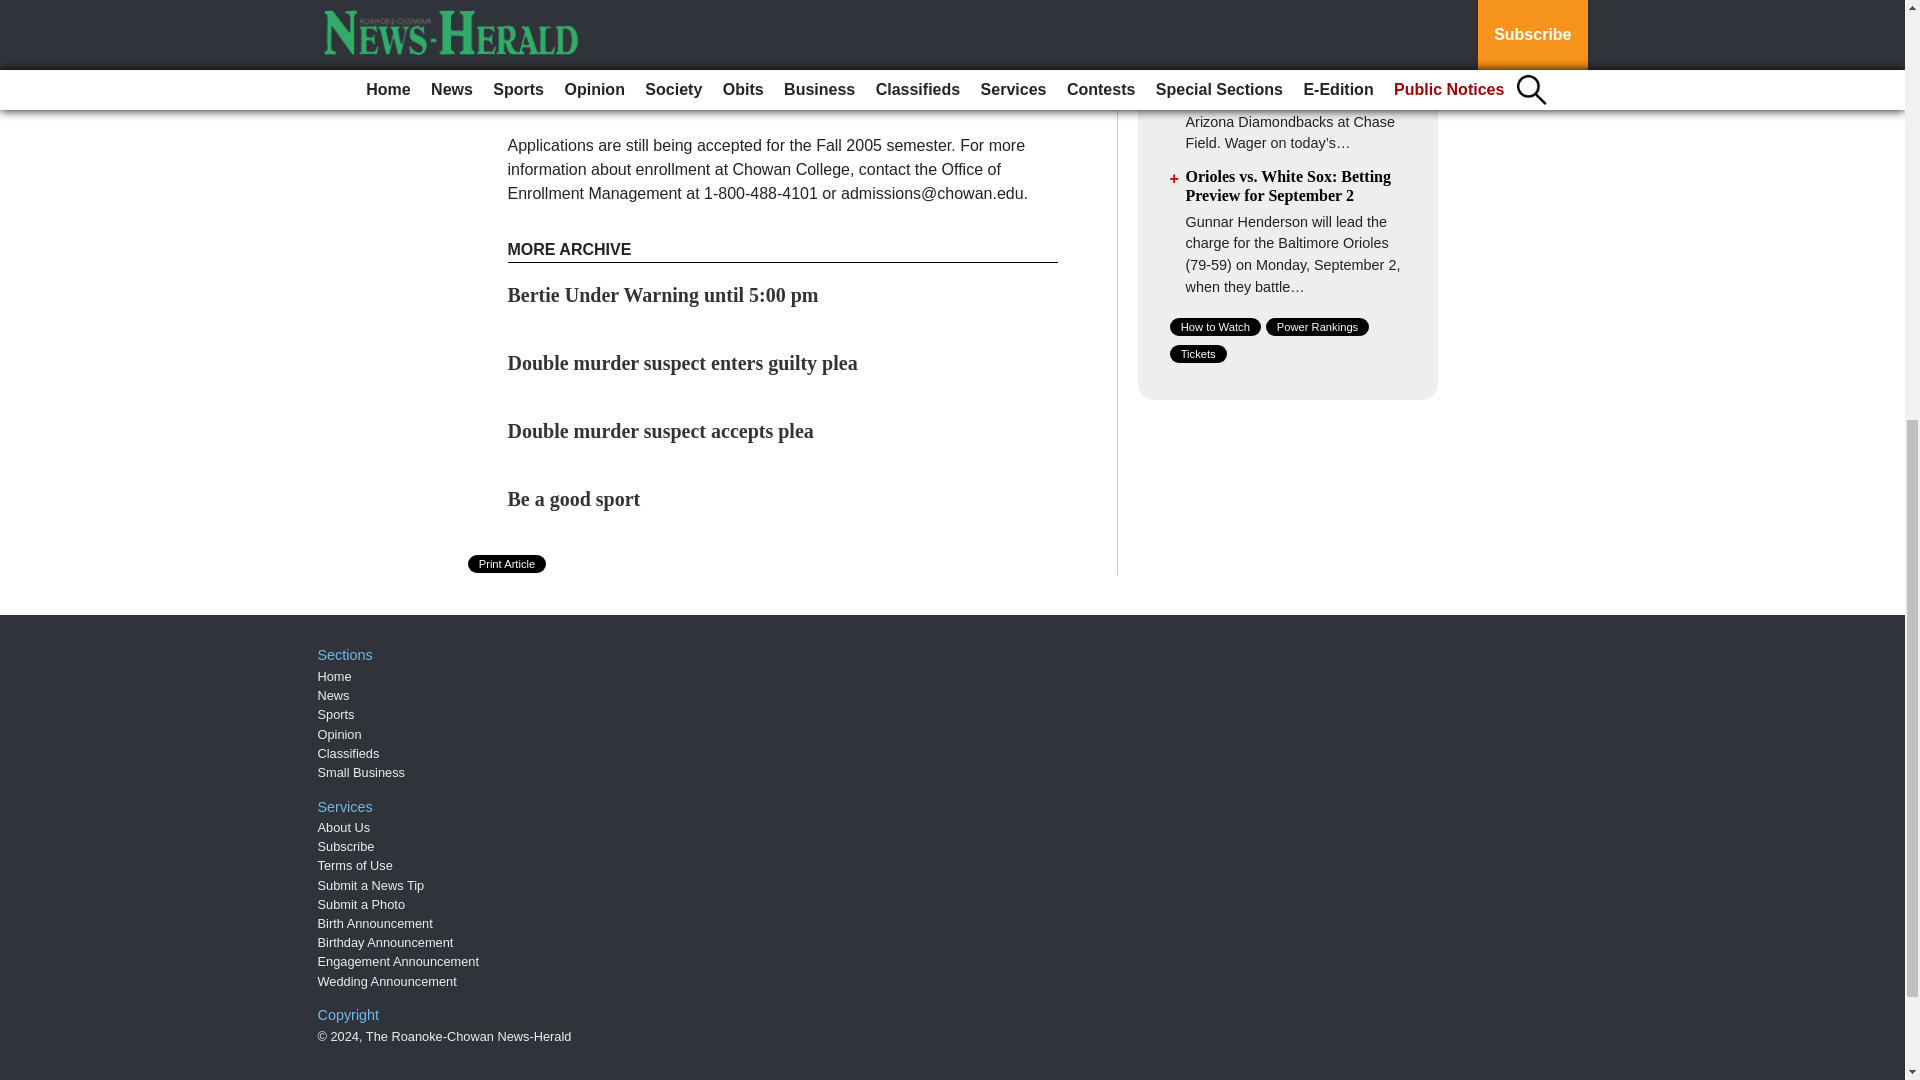 This screenshot has width=1920, height=1080. What do you see at coordinates (574, 498) in the screenshot?
I see `Be a good sport` at bounding box center [574, 498].